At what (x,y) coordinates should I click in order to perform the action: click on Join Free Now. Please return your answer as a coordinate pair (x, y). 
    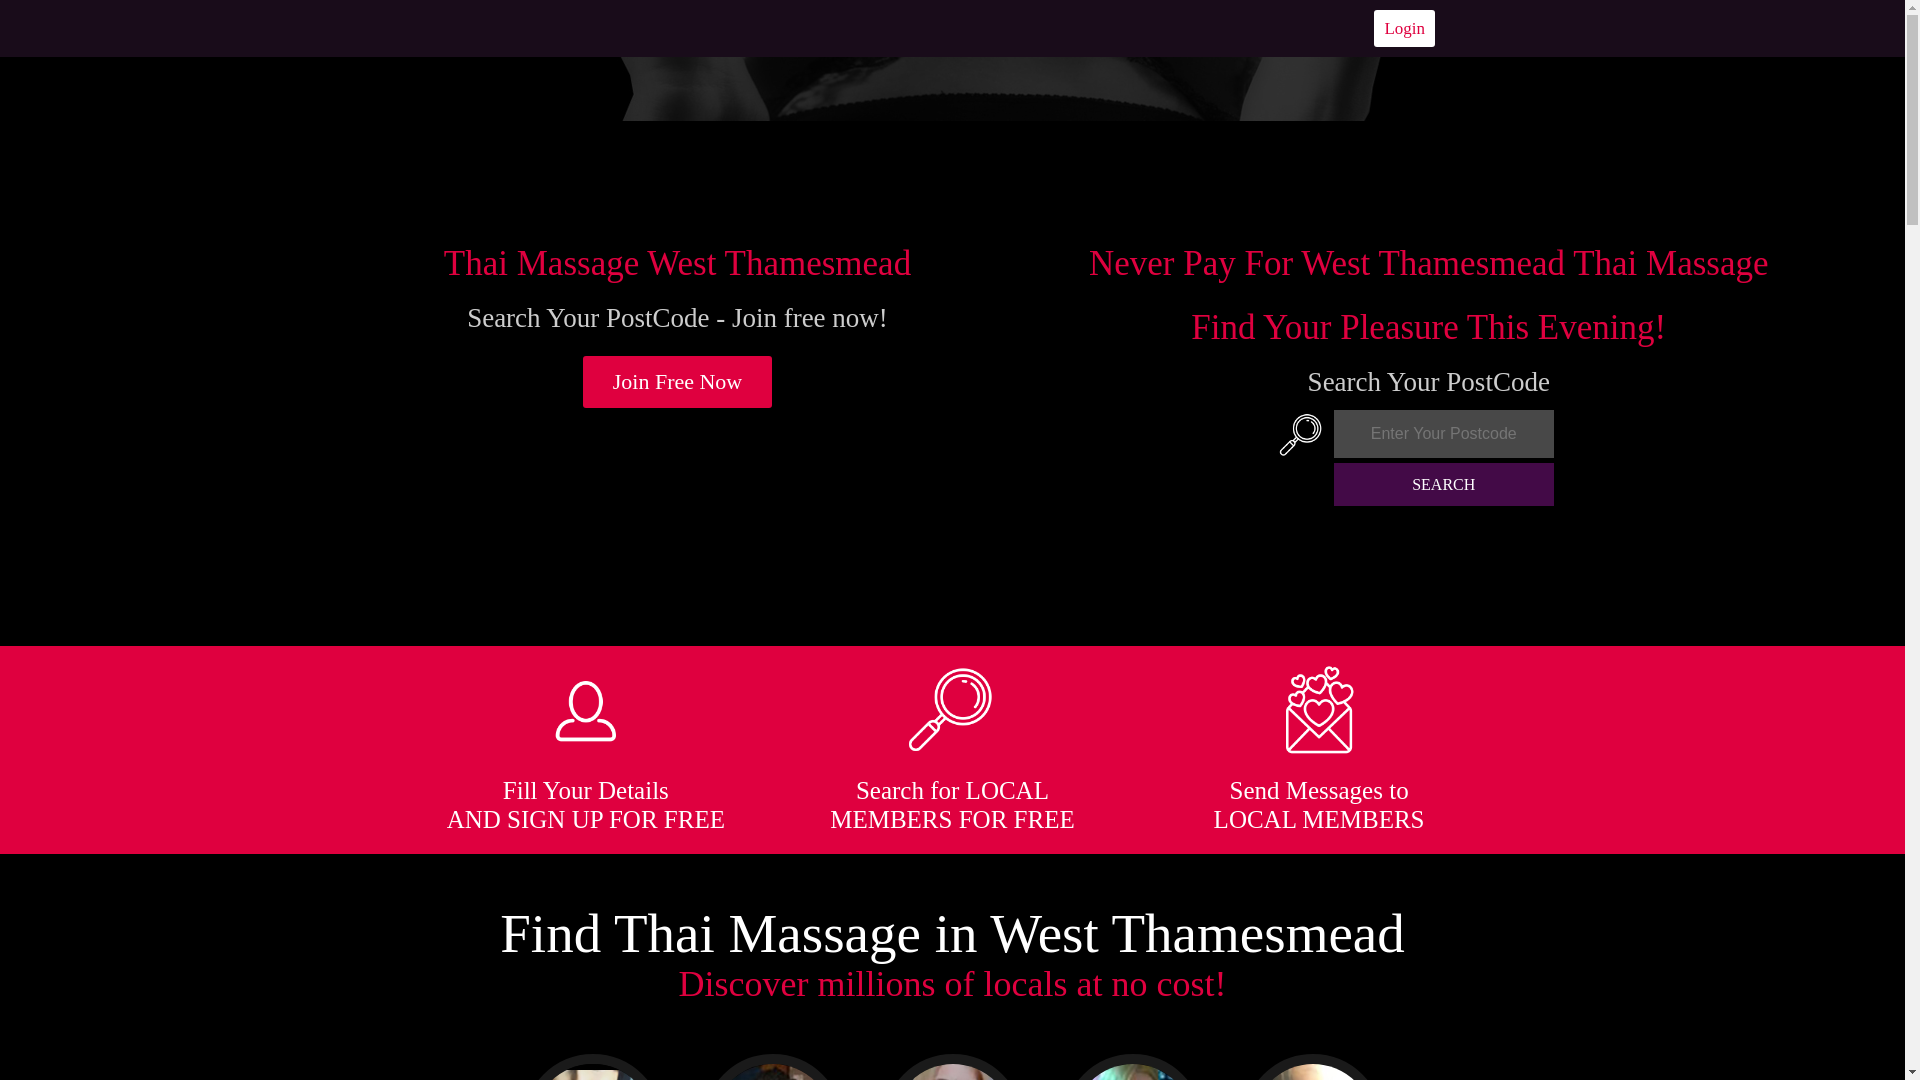
    Looking at the image, I should click on (678, 382).